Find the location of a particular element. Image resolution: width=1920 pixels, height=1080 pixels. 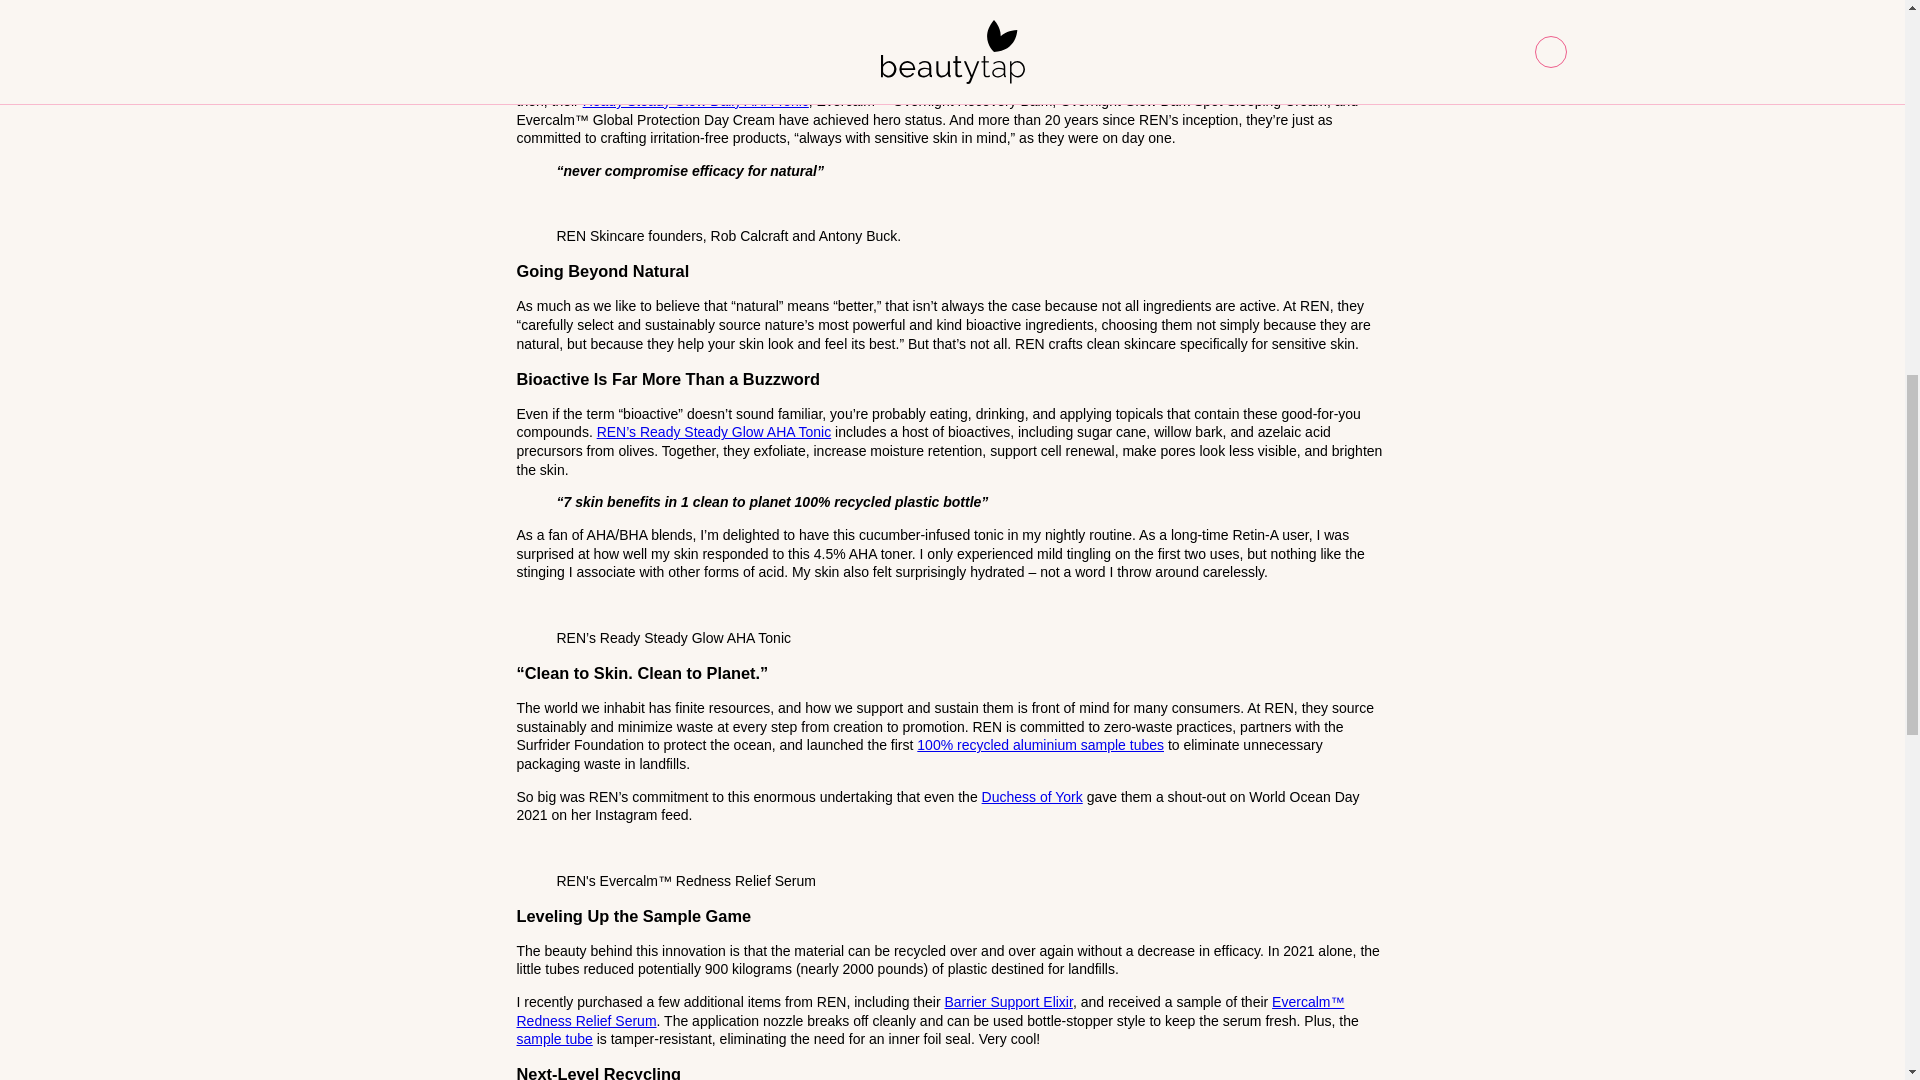

Duchess of York is located at coordinates (1032, 796).